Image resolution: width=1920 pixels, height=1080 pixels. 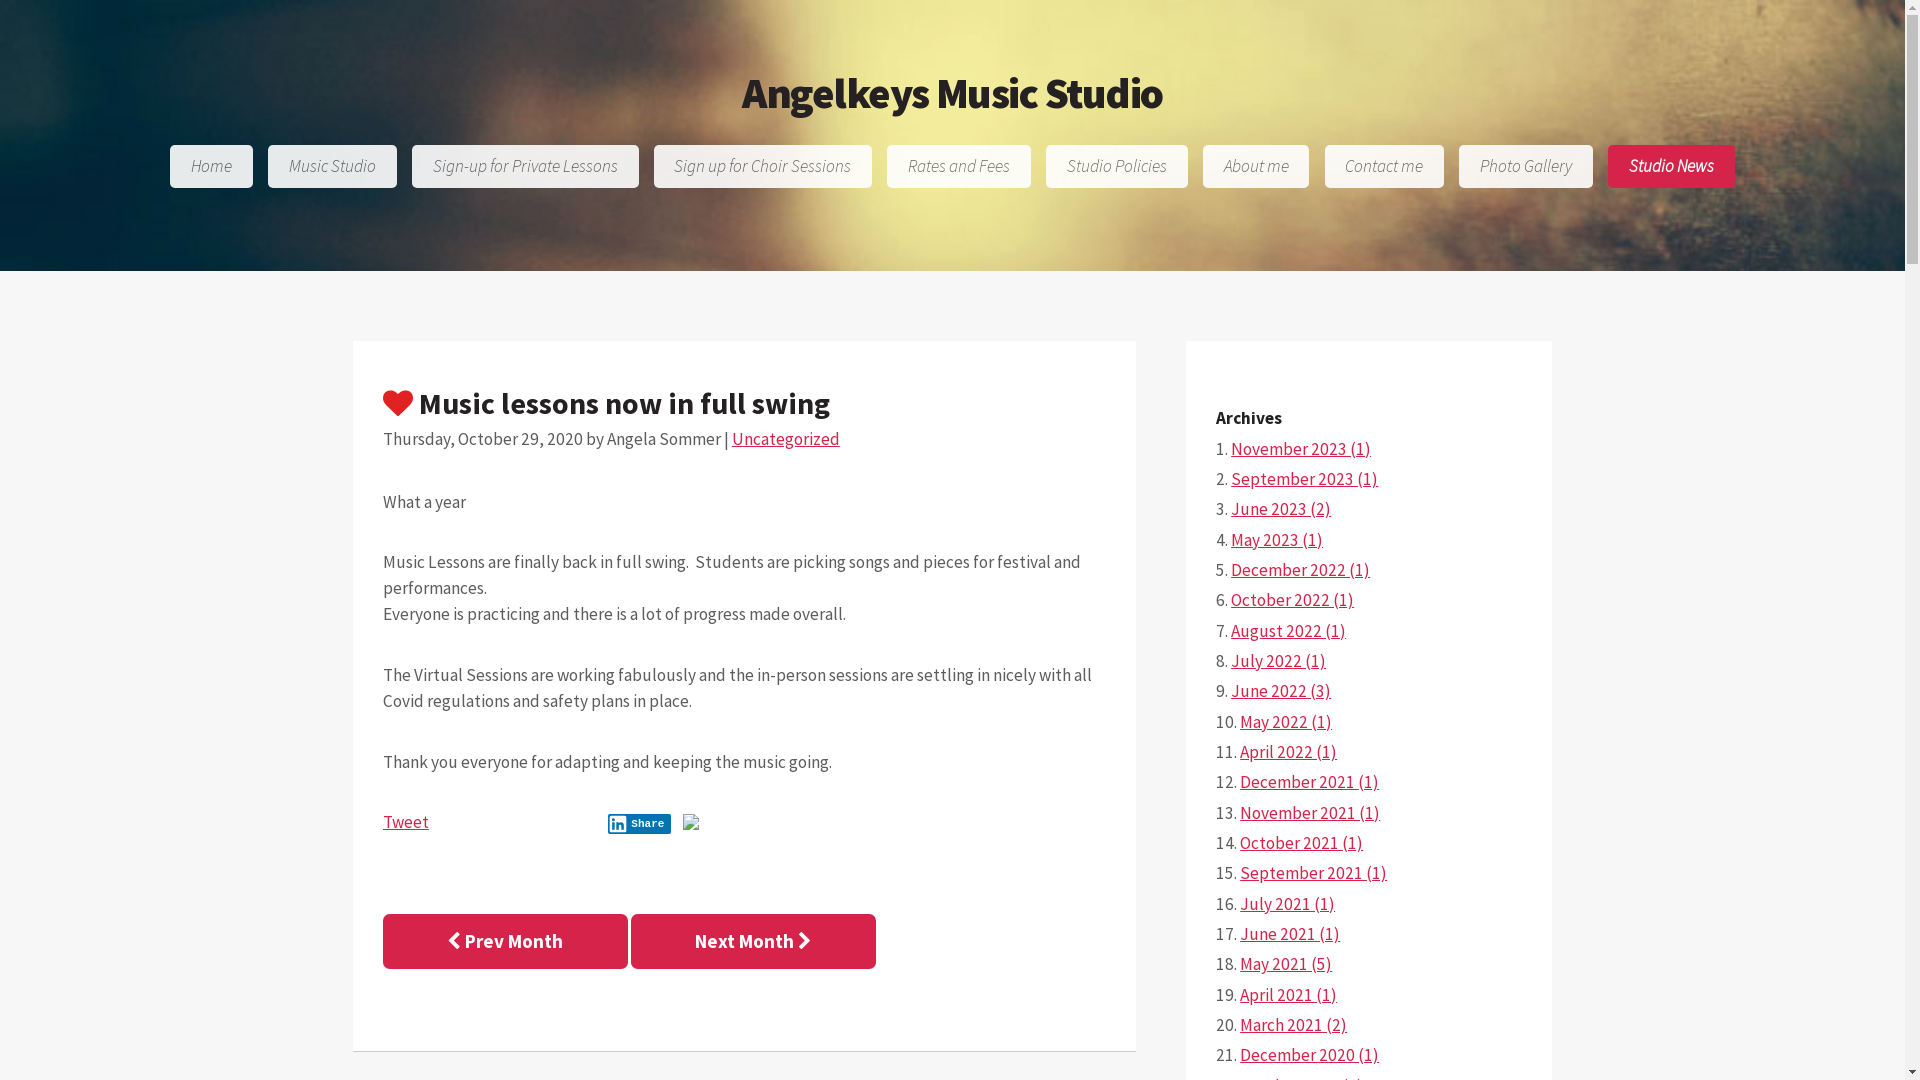 I want to click on Studio News, so click(x=1672, y=166).